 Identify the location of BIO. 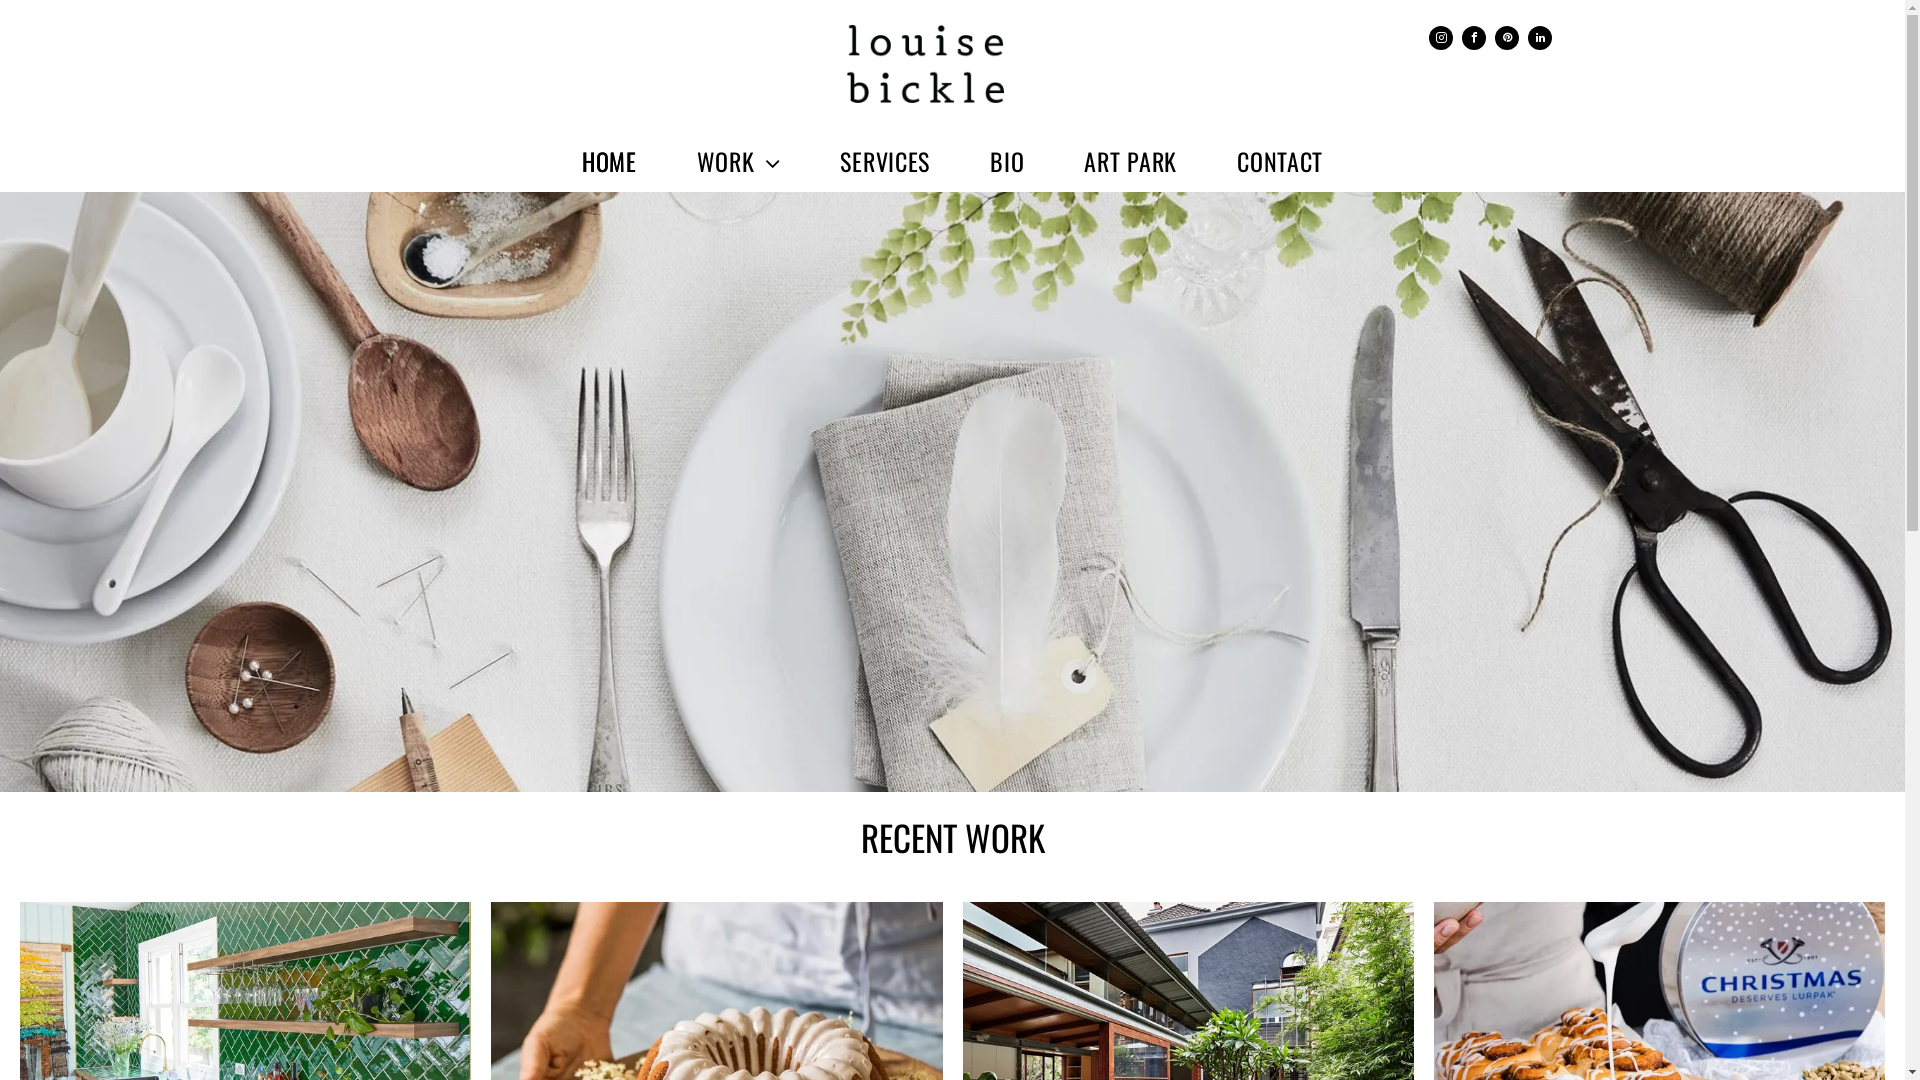
(1007, 161).